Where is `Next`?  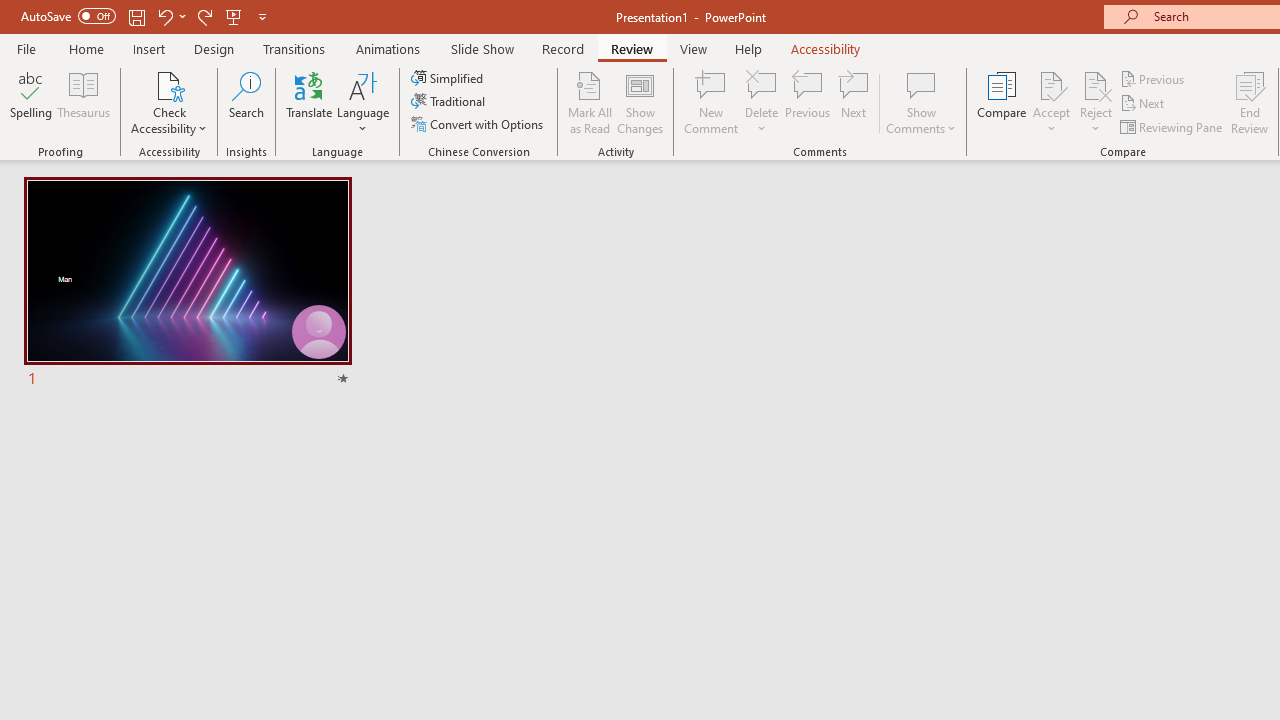
Next is located at coordinates (1144, 104).